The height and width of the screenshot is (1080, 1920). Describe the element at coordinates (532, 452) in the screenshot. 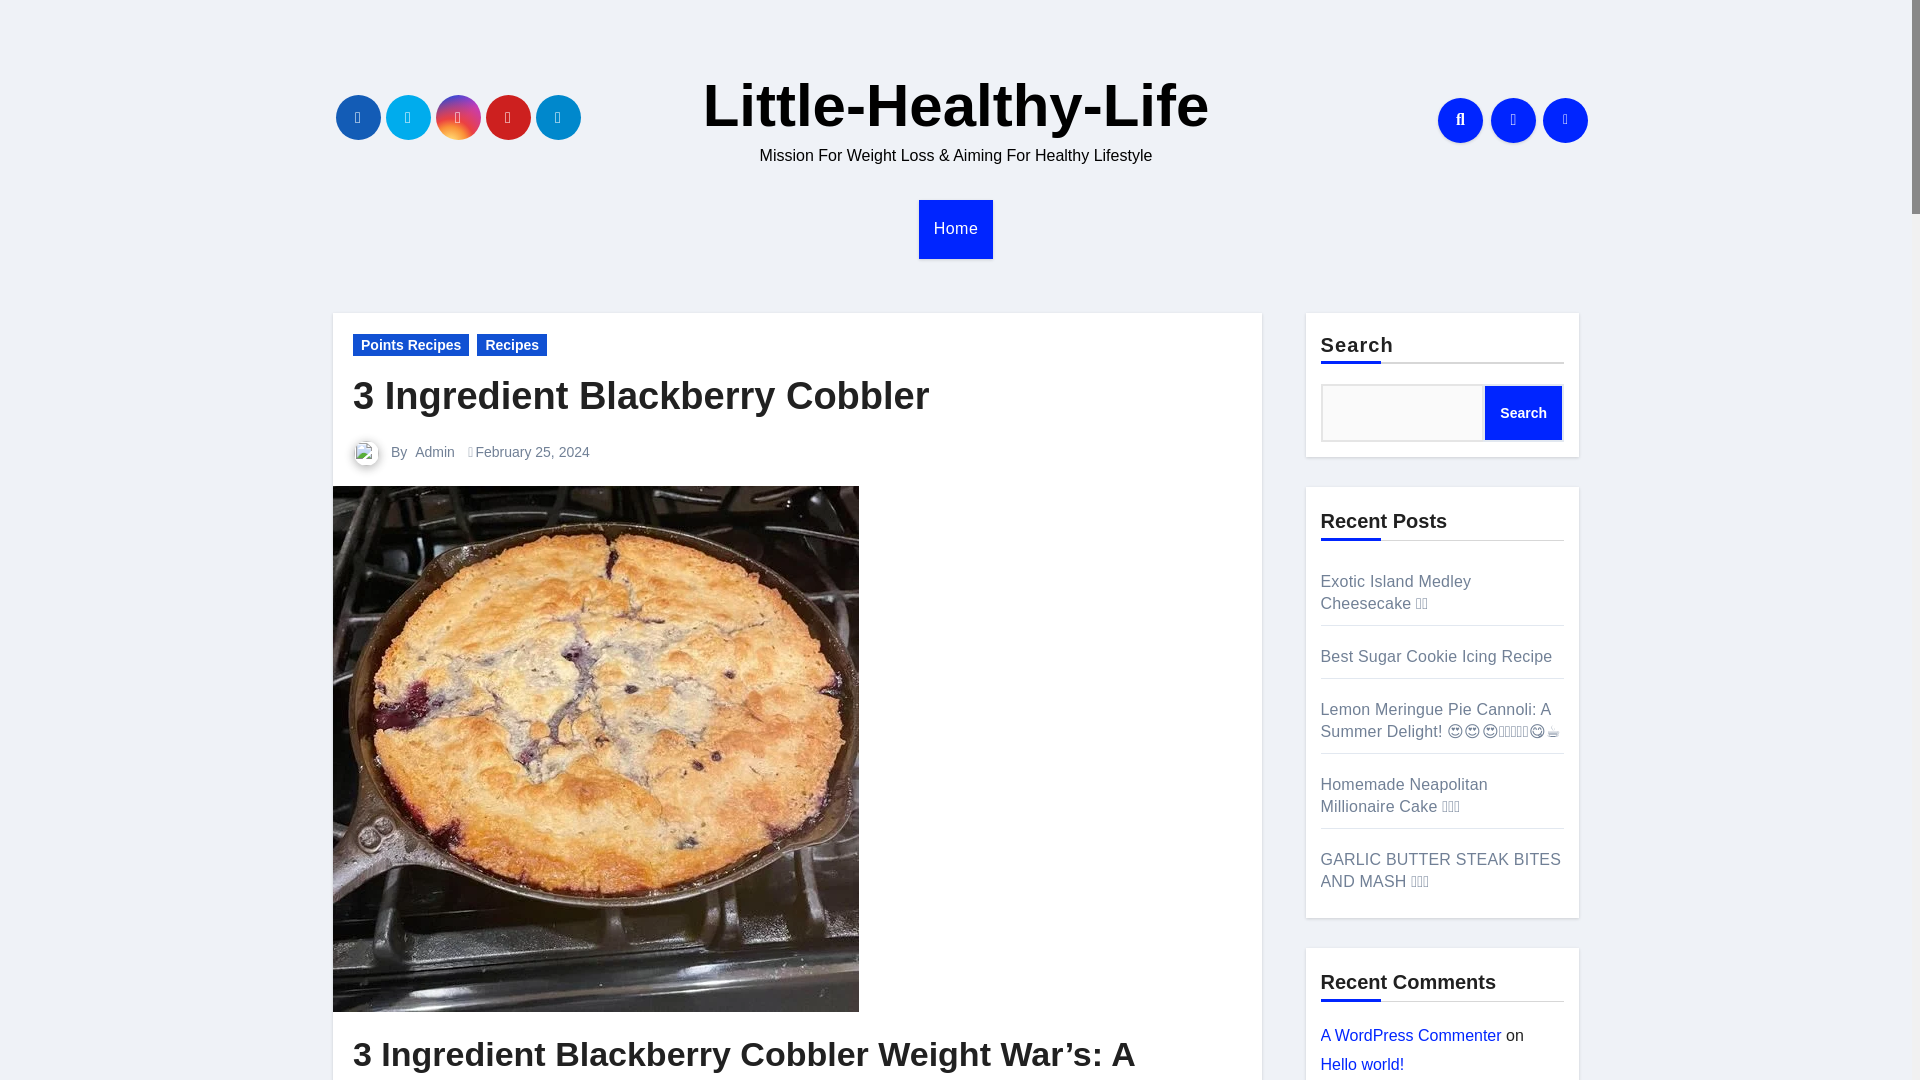

I see `February 25, 2024` at that location.